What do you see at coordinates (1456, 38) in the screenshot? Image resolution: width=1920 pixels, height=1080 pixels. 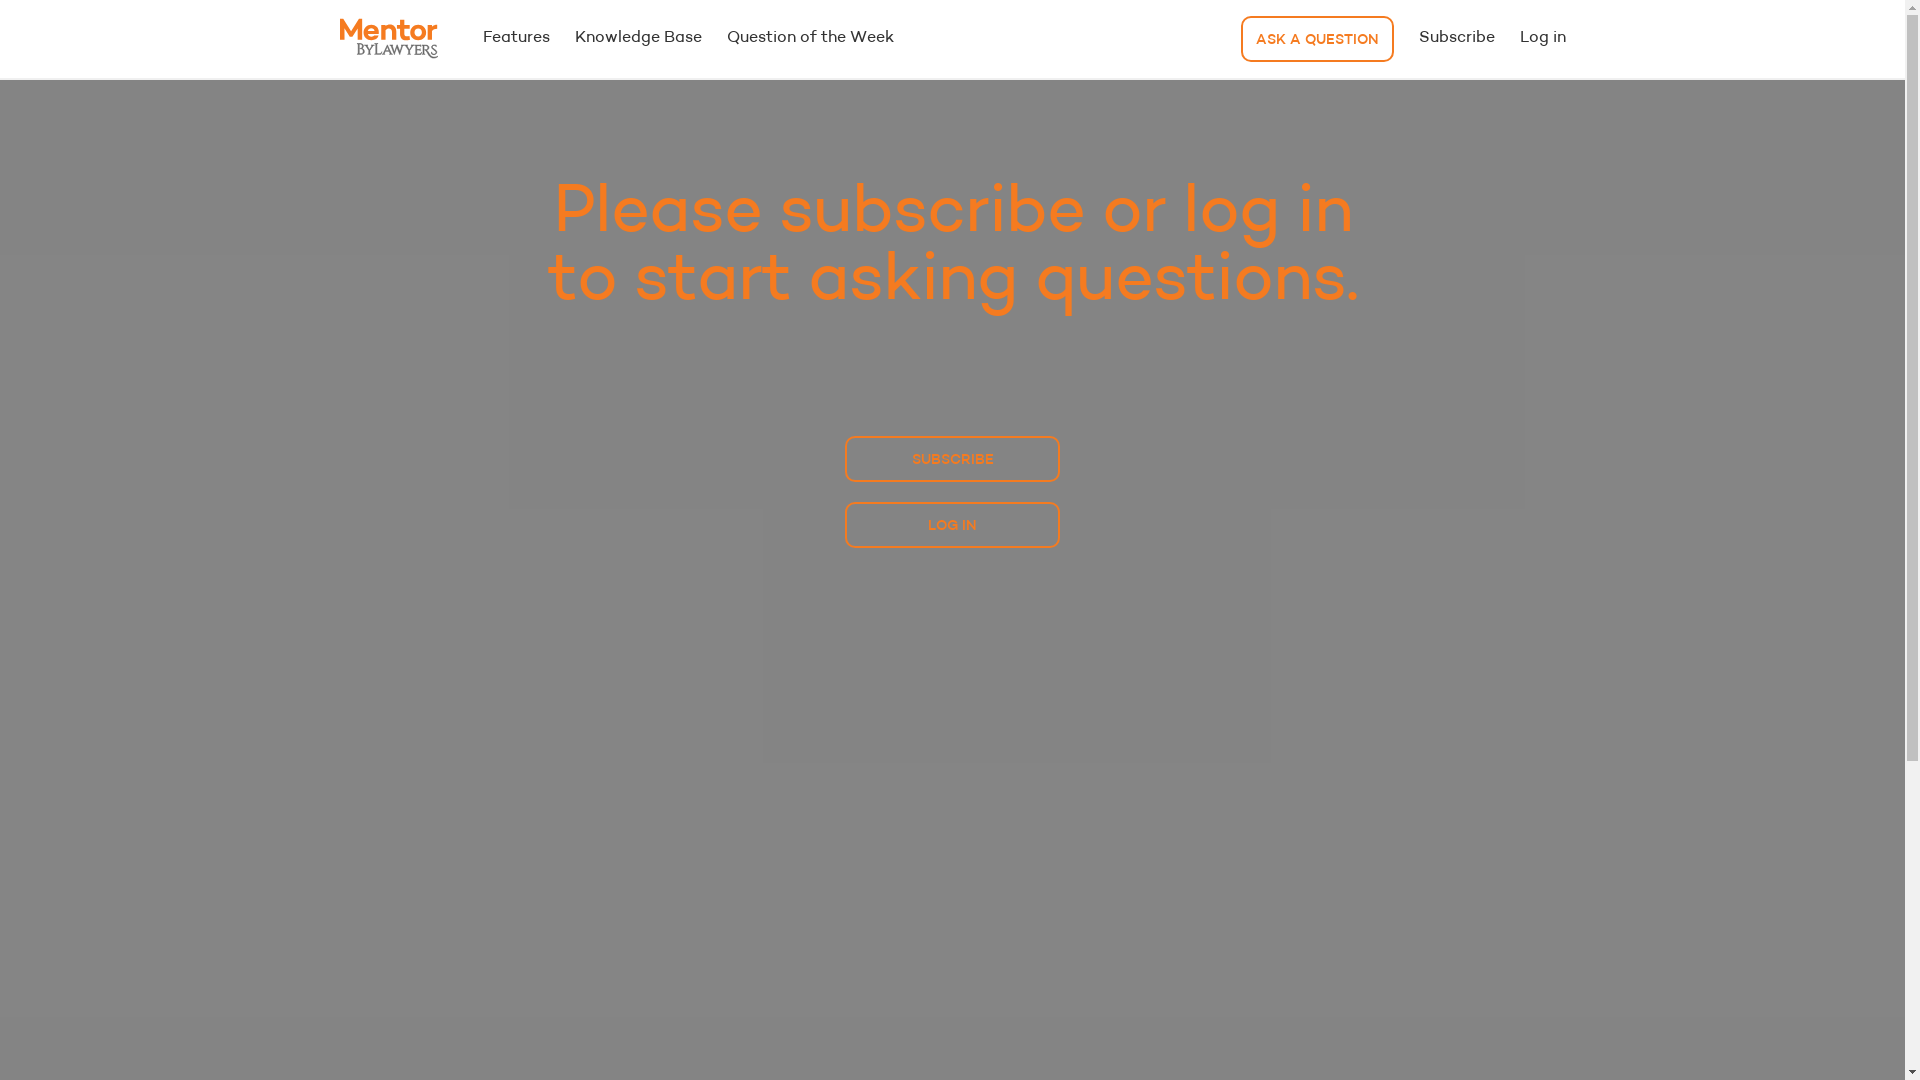 I see `Subscribe` at bounding box center [1456, 38].